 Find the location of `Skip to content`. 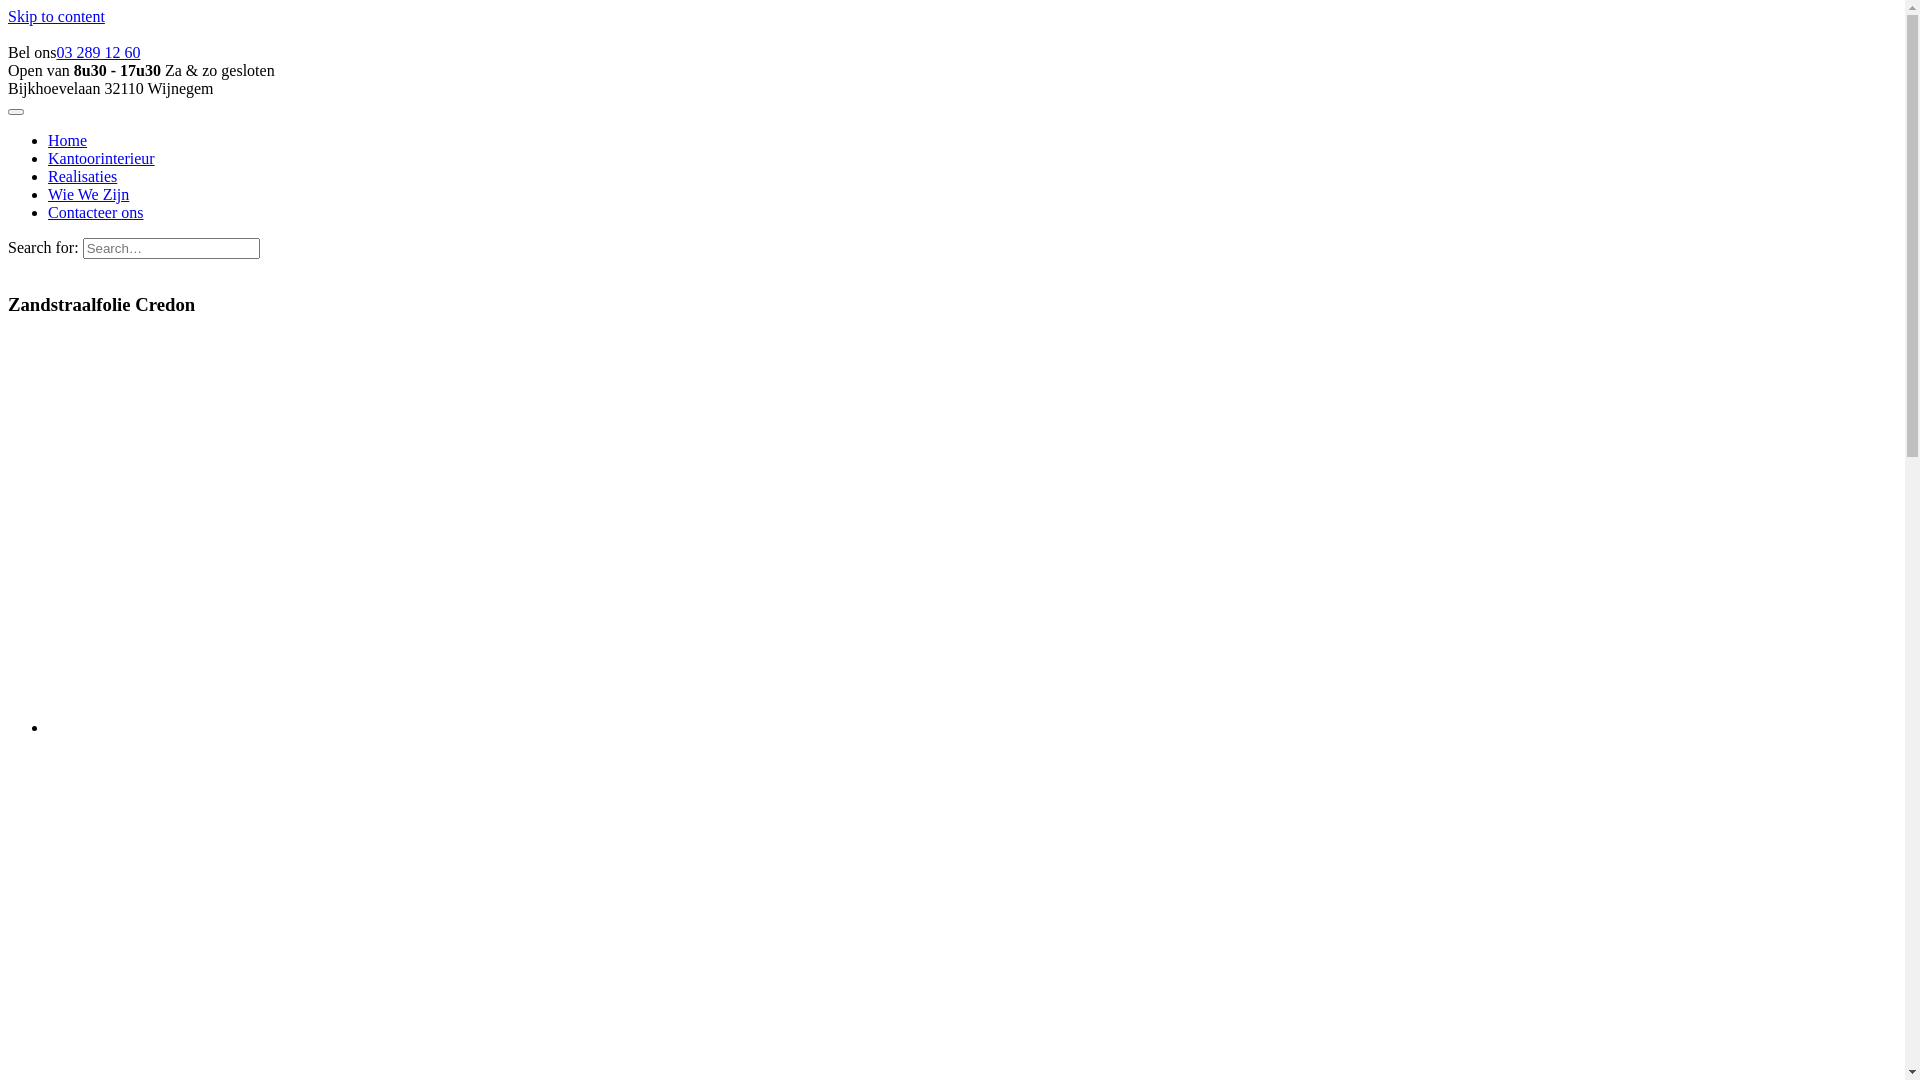

Skip to content is located at coordinates (56, 16).